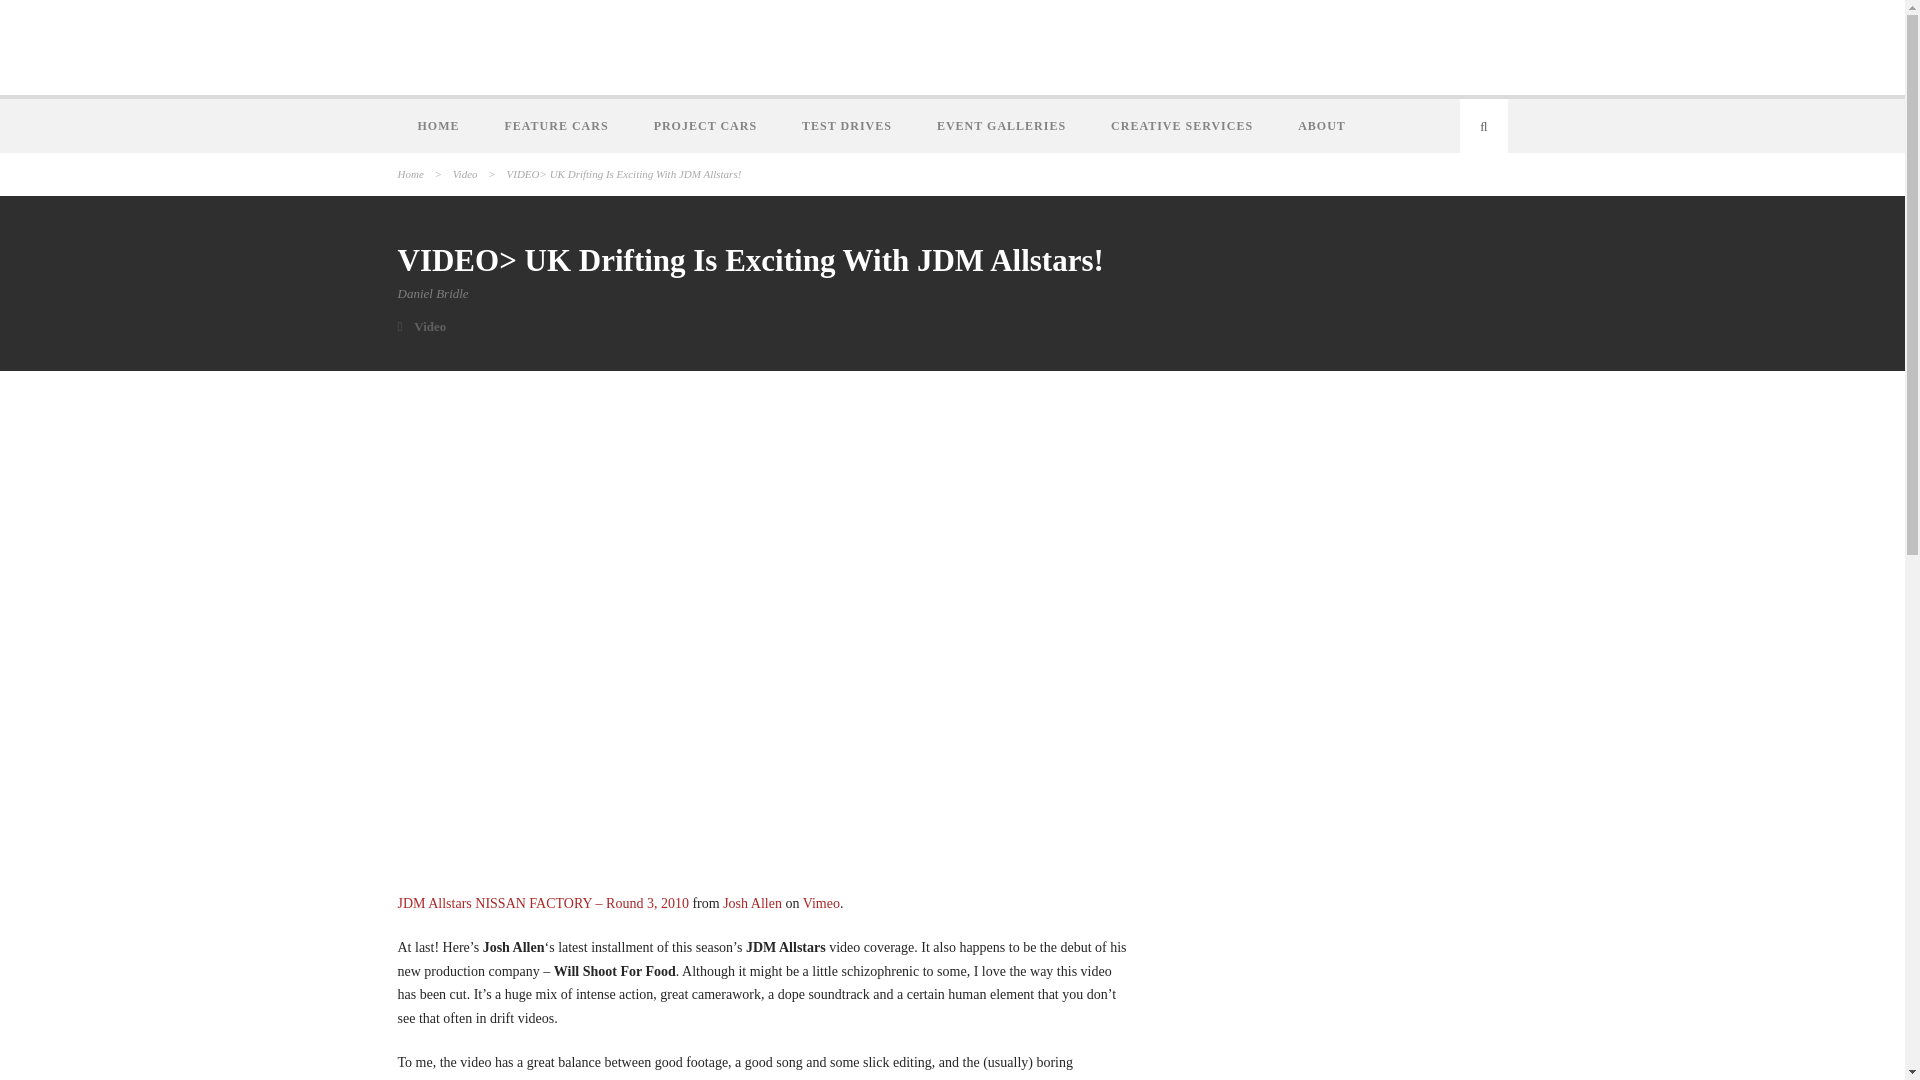  Describe the element at coordinates (432, 294) in the screenshot. I see `Posts by Daniel Bridle` at that location.